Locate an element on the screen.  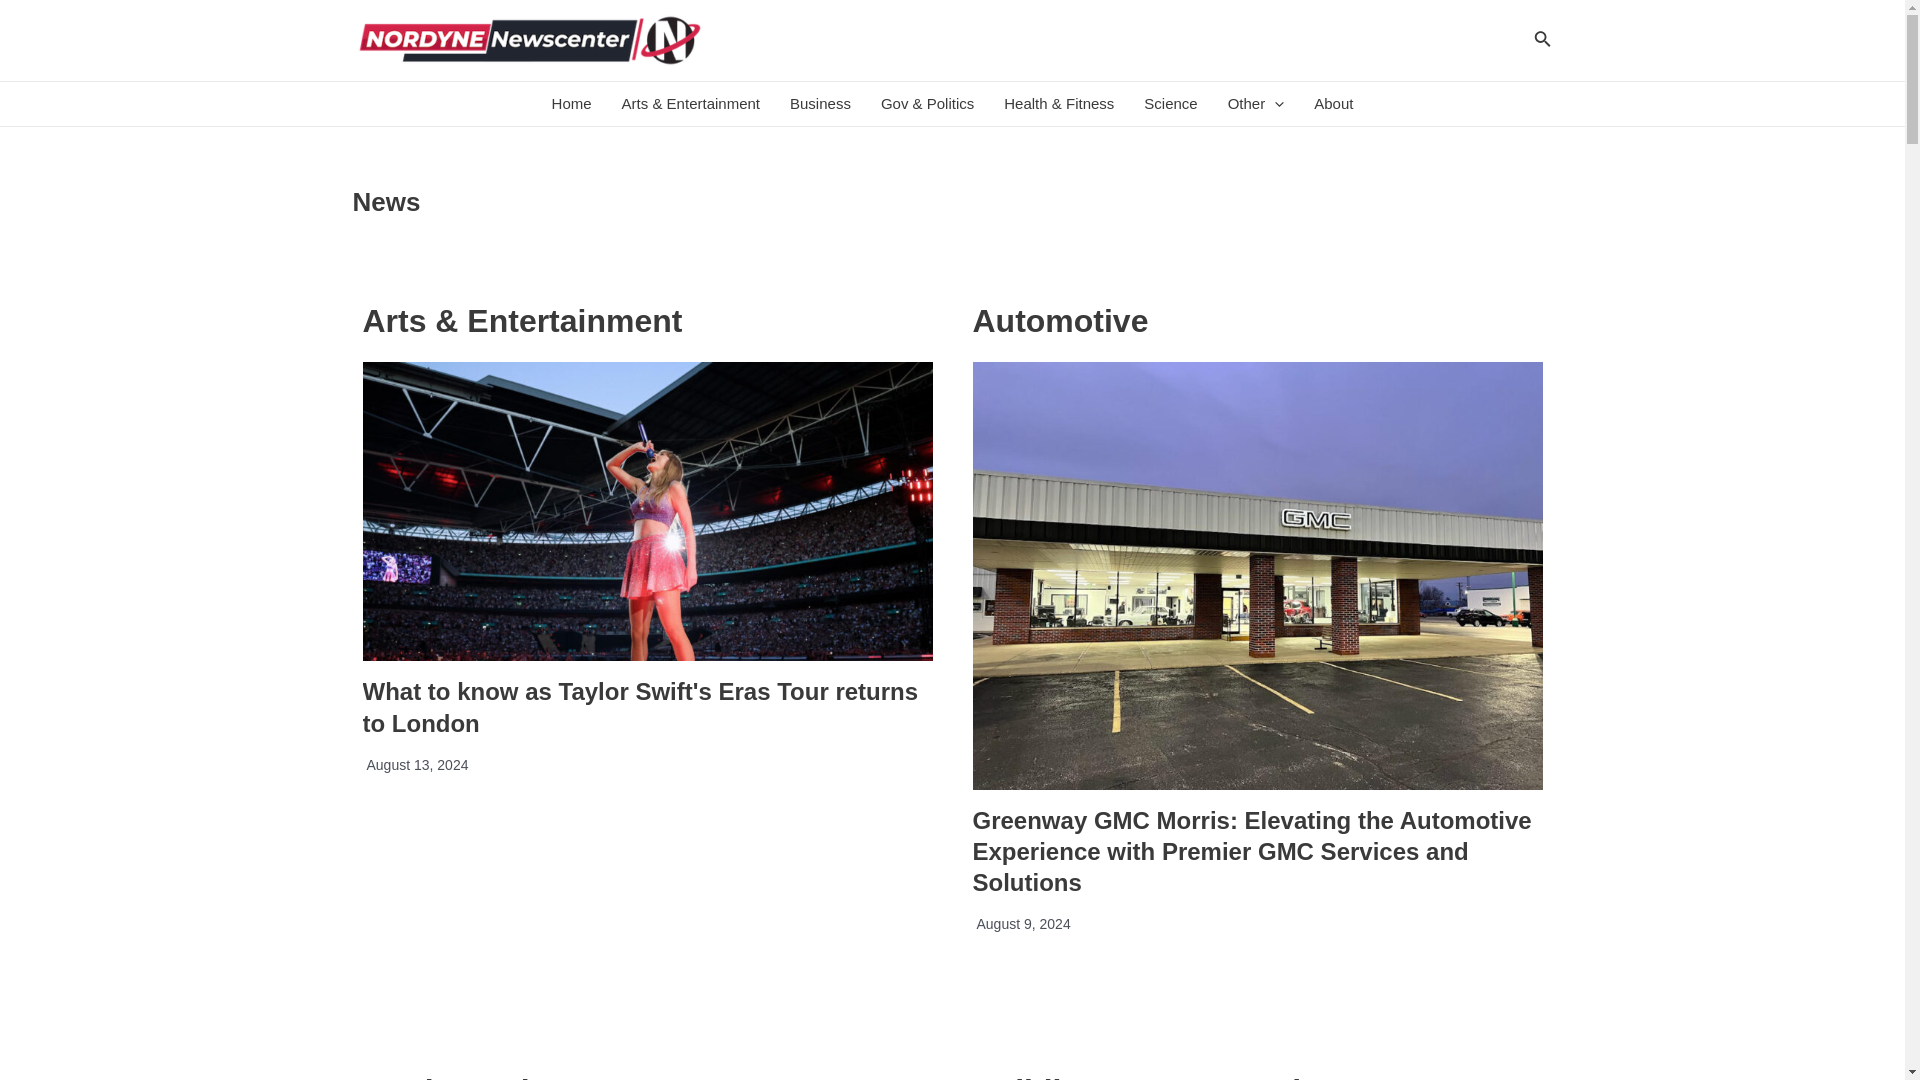
Other is located at coordinates (1256, 104).